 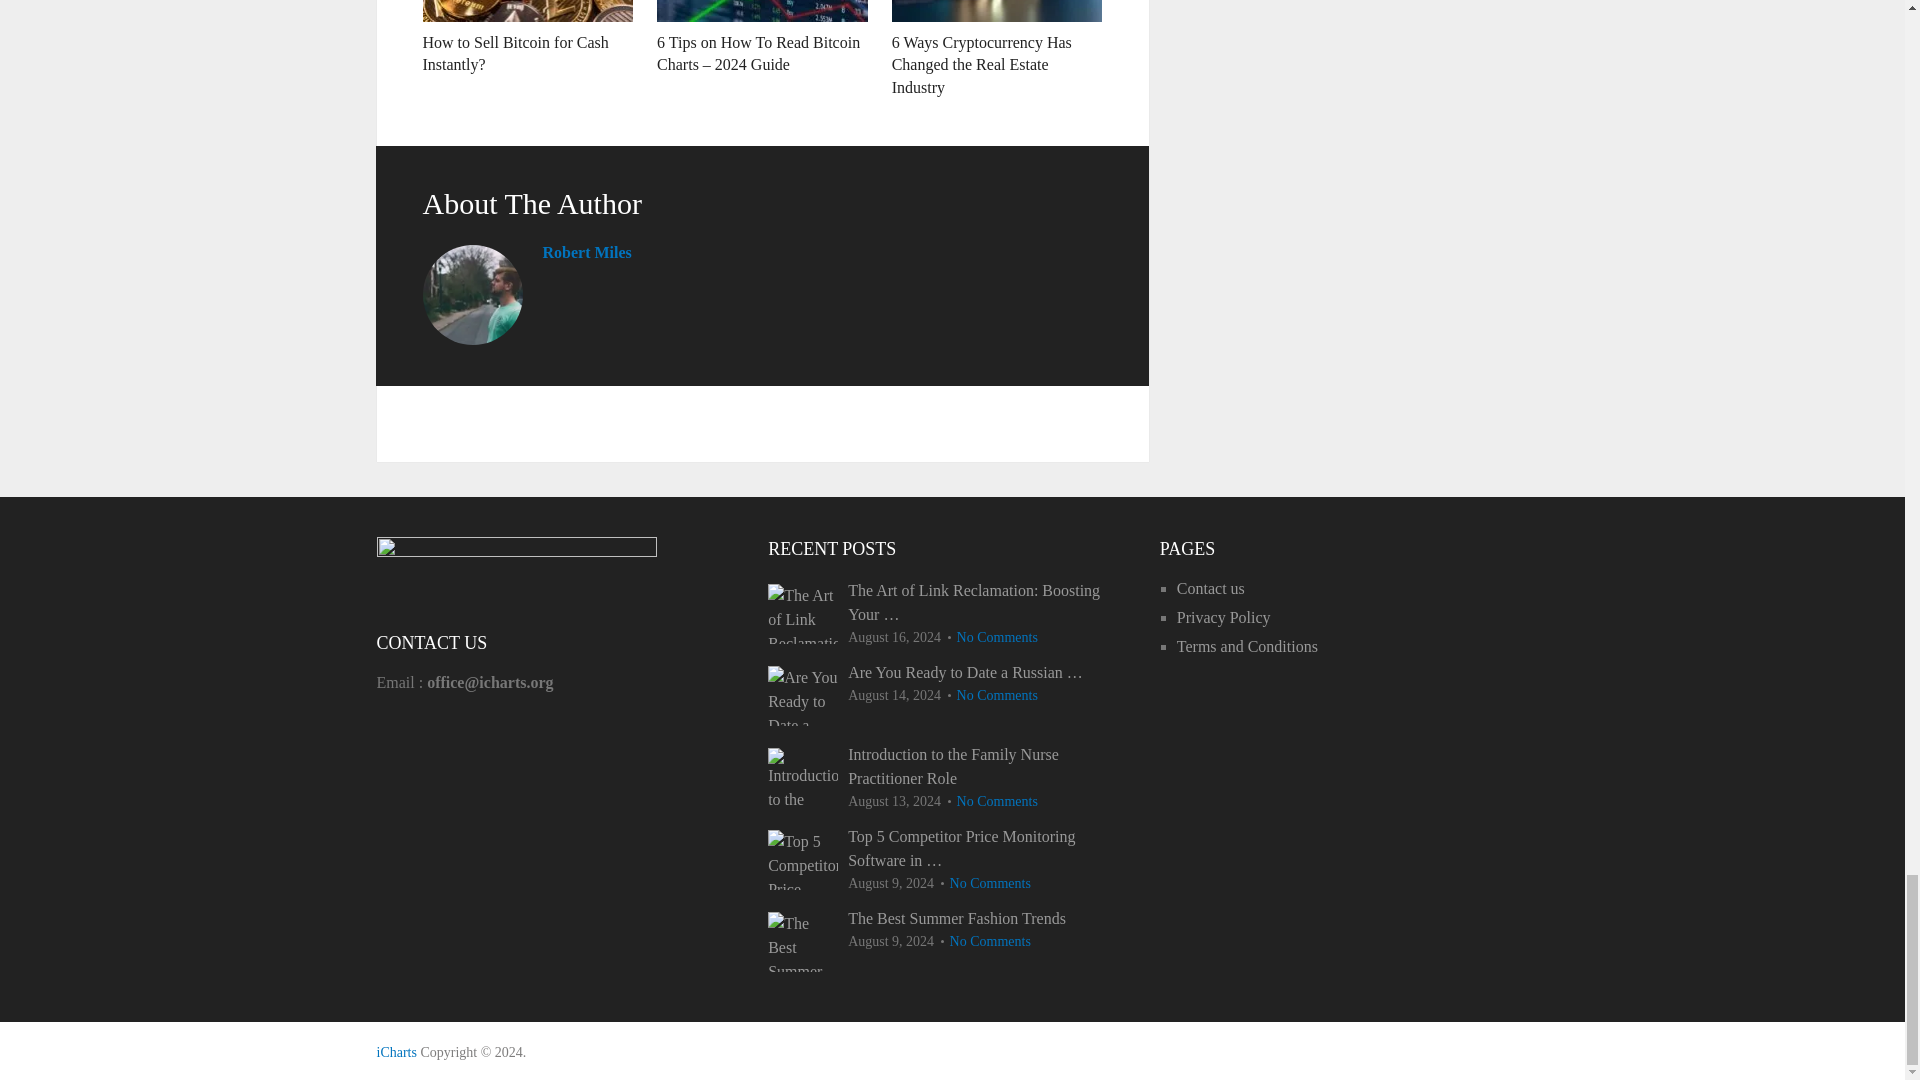 What do you see at coordinates (802, 614) in the screenshot?
I see `The Art of Link Reclamation: Boosting Your SEO Strategy` at bounding box center [802, 614].